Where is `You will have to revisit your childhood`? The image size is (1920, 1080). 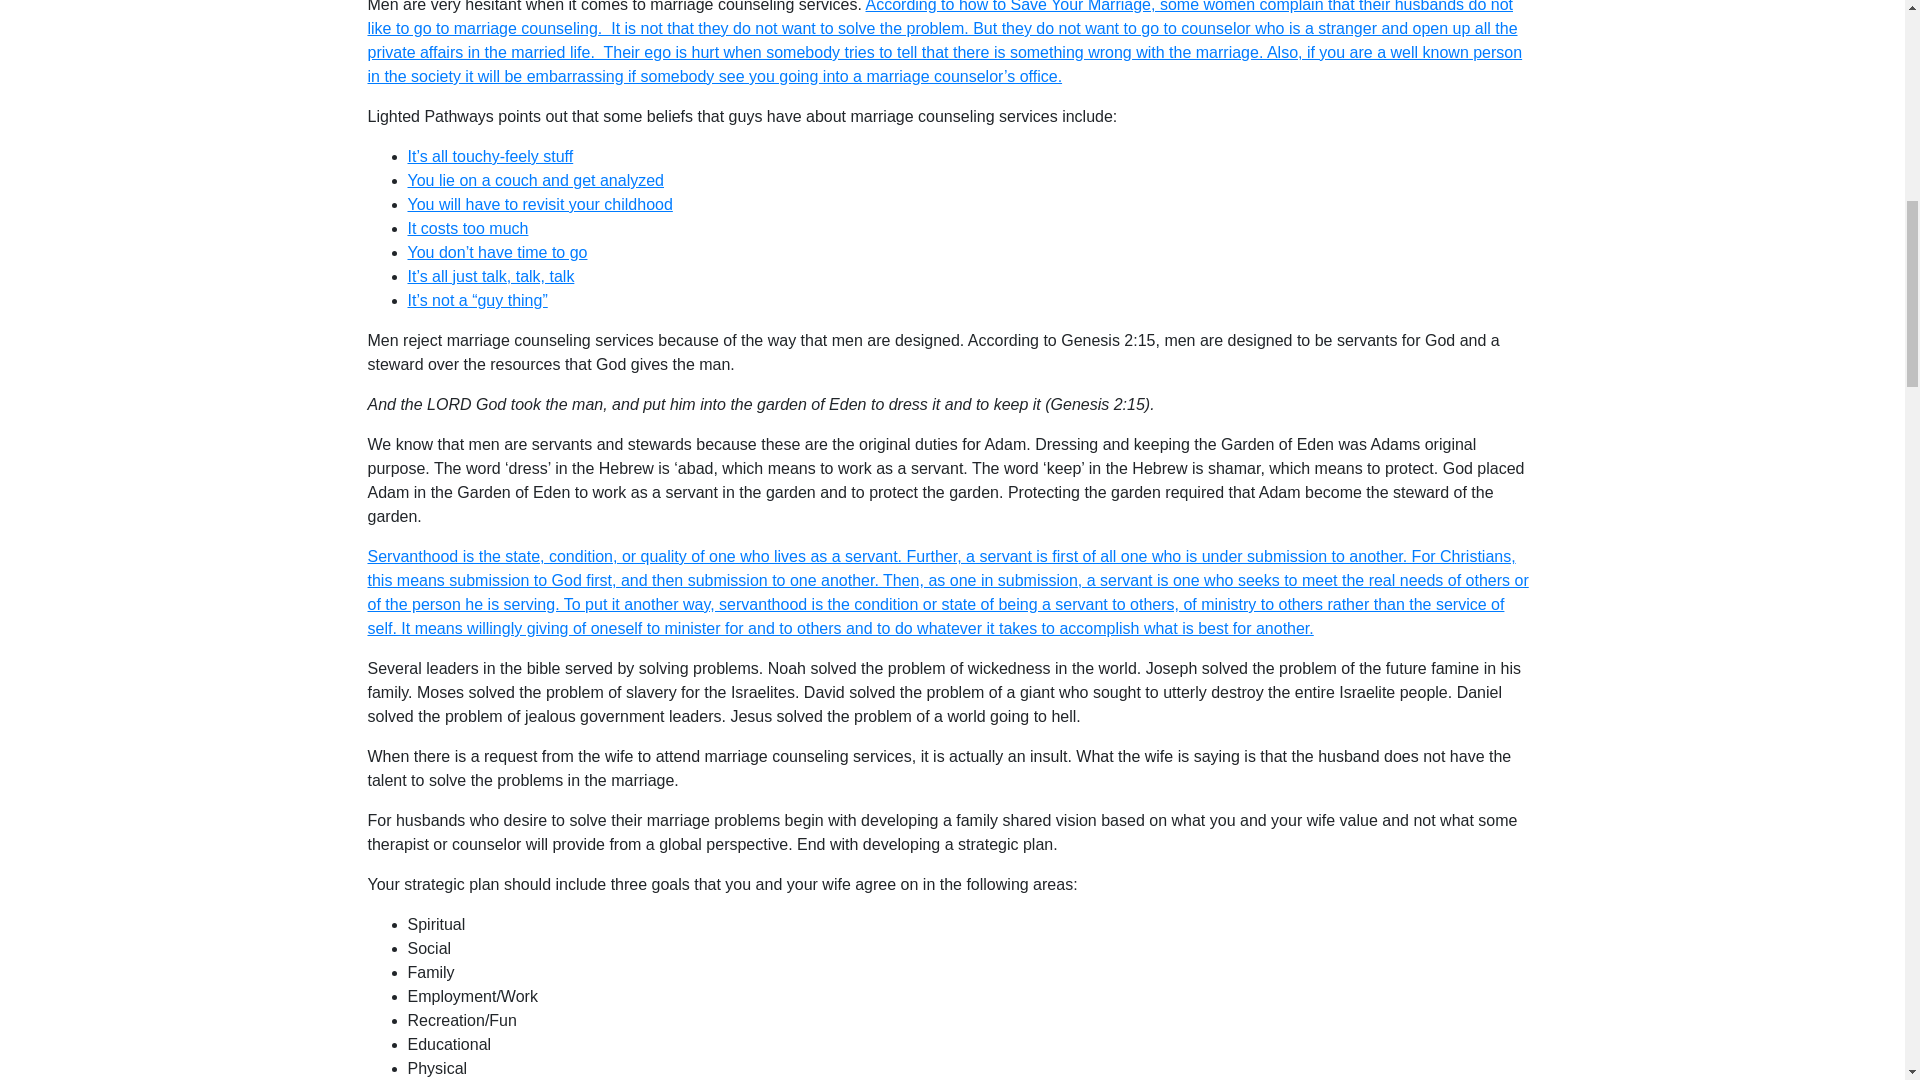 You will have to revisit your childhood is located at coordinates (540, 204).